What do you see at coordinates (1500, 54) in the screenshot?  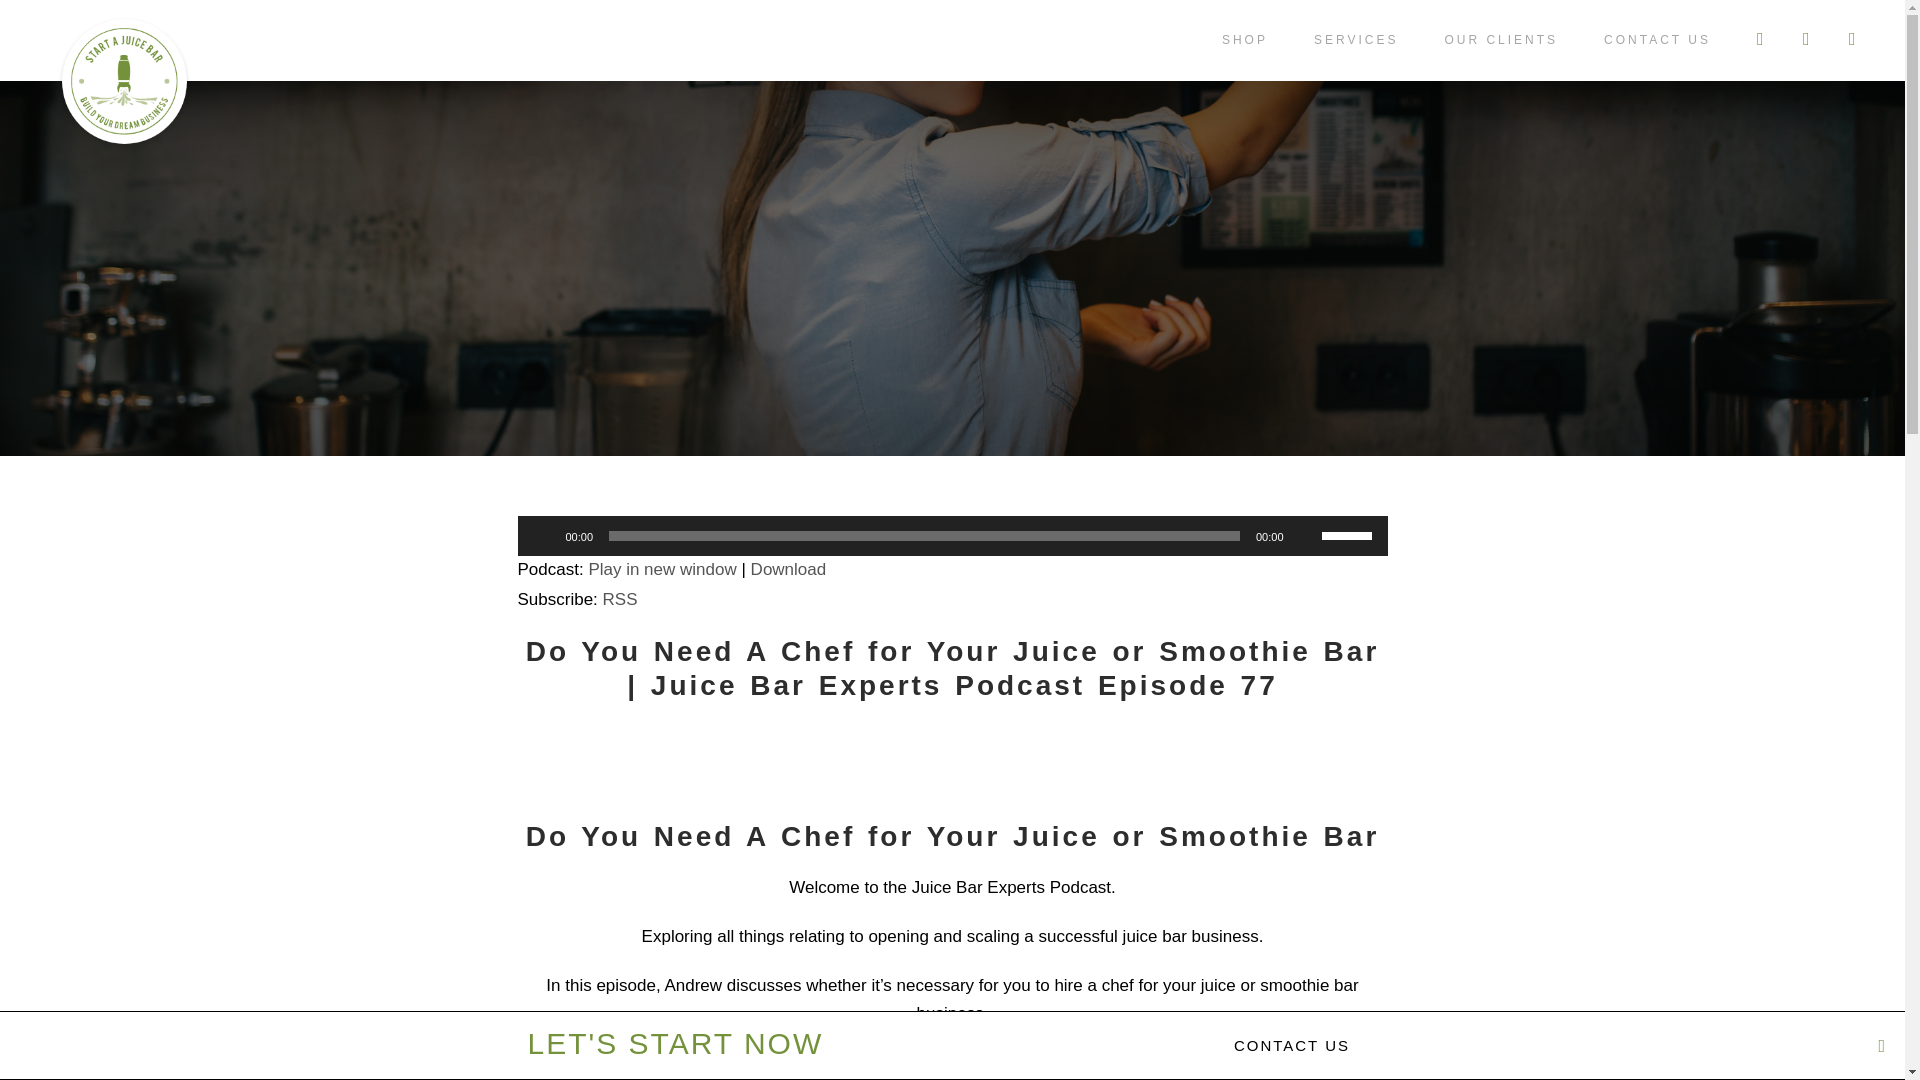 I see `OUR CLIENTS` at bounding box center [1500, 54].